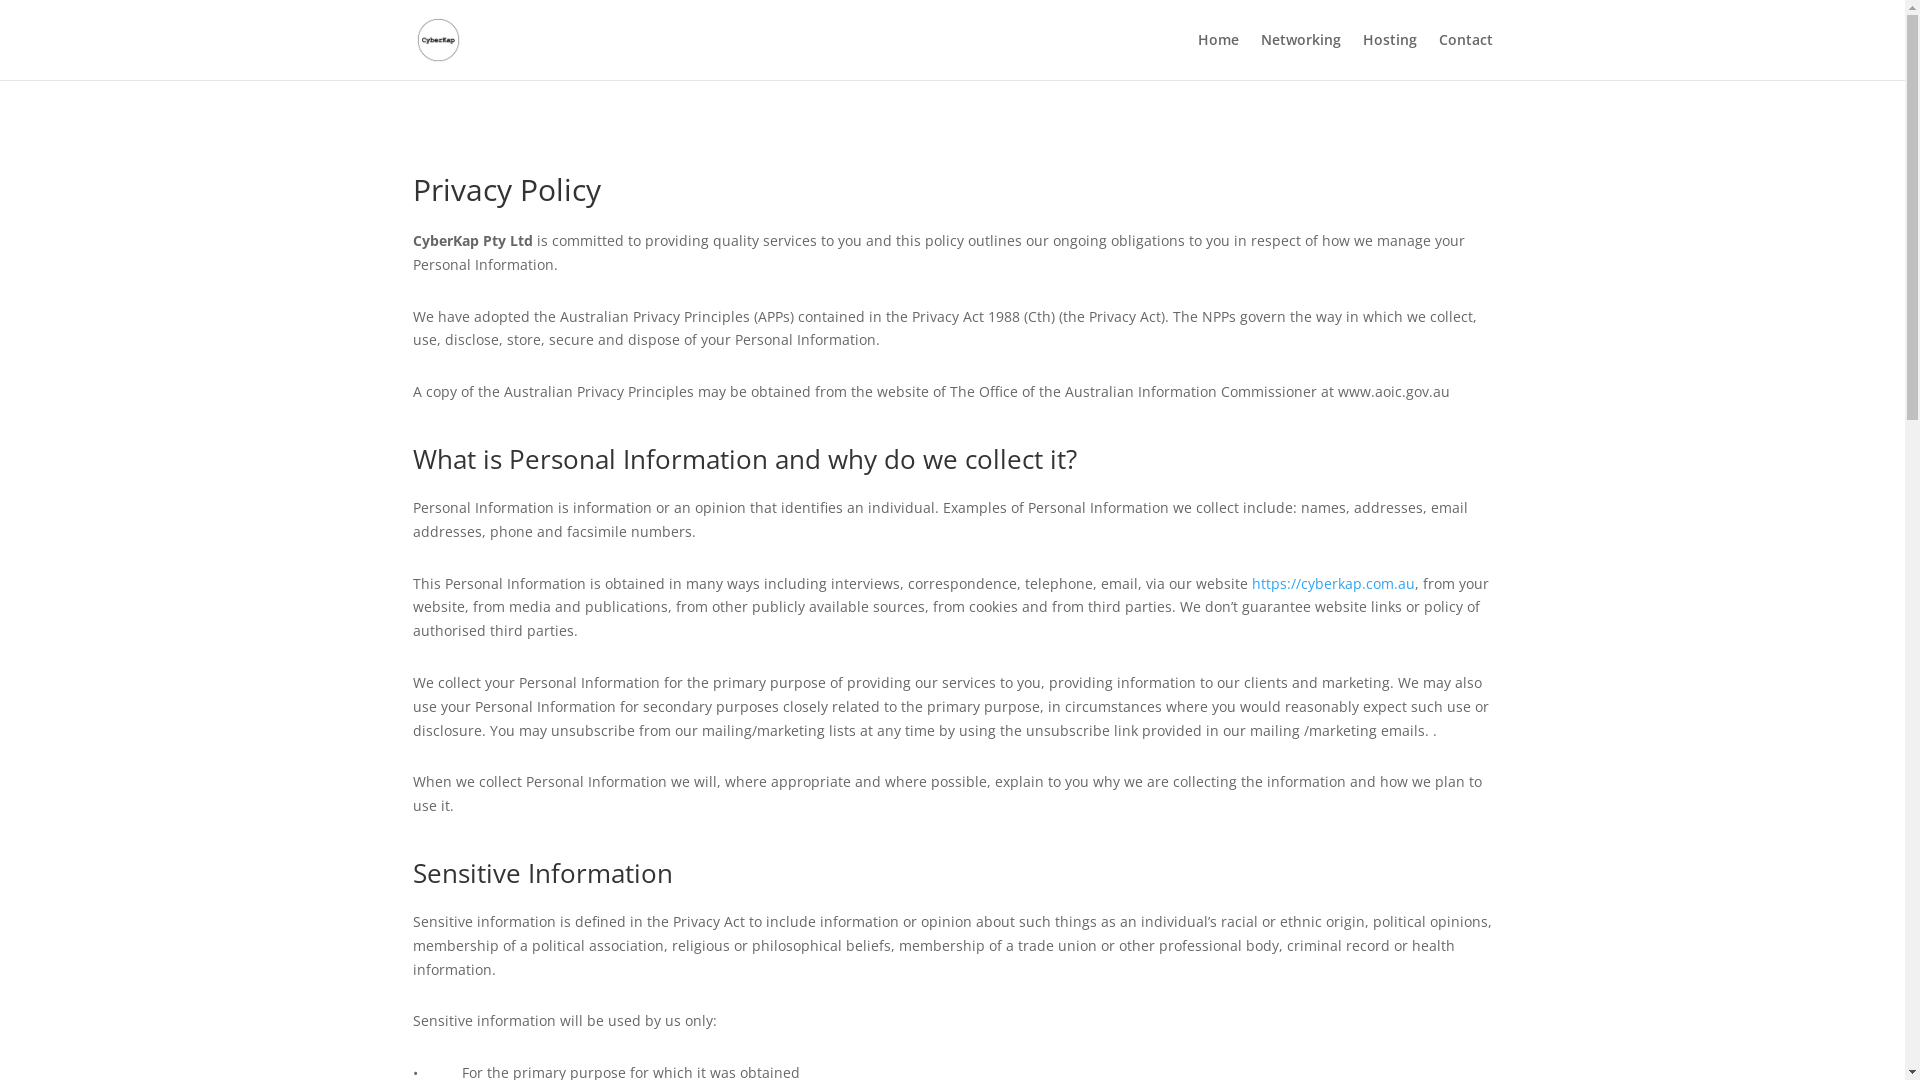  What do you see at coordinates (1300, 56) in the screenshot?
I see `Networking` at bounding box center [1300, 56].